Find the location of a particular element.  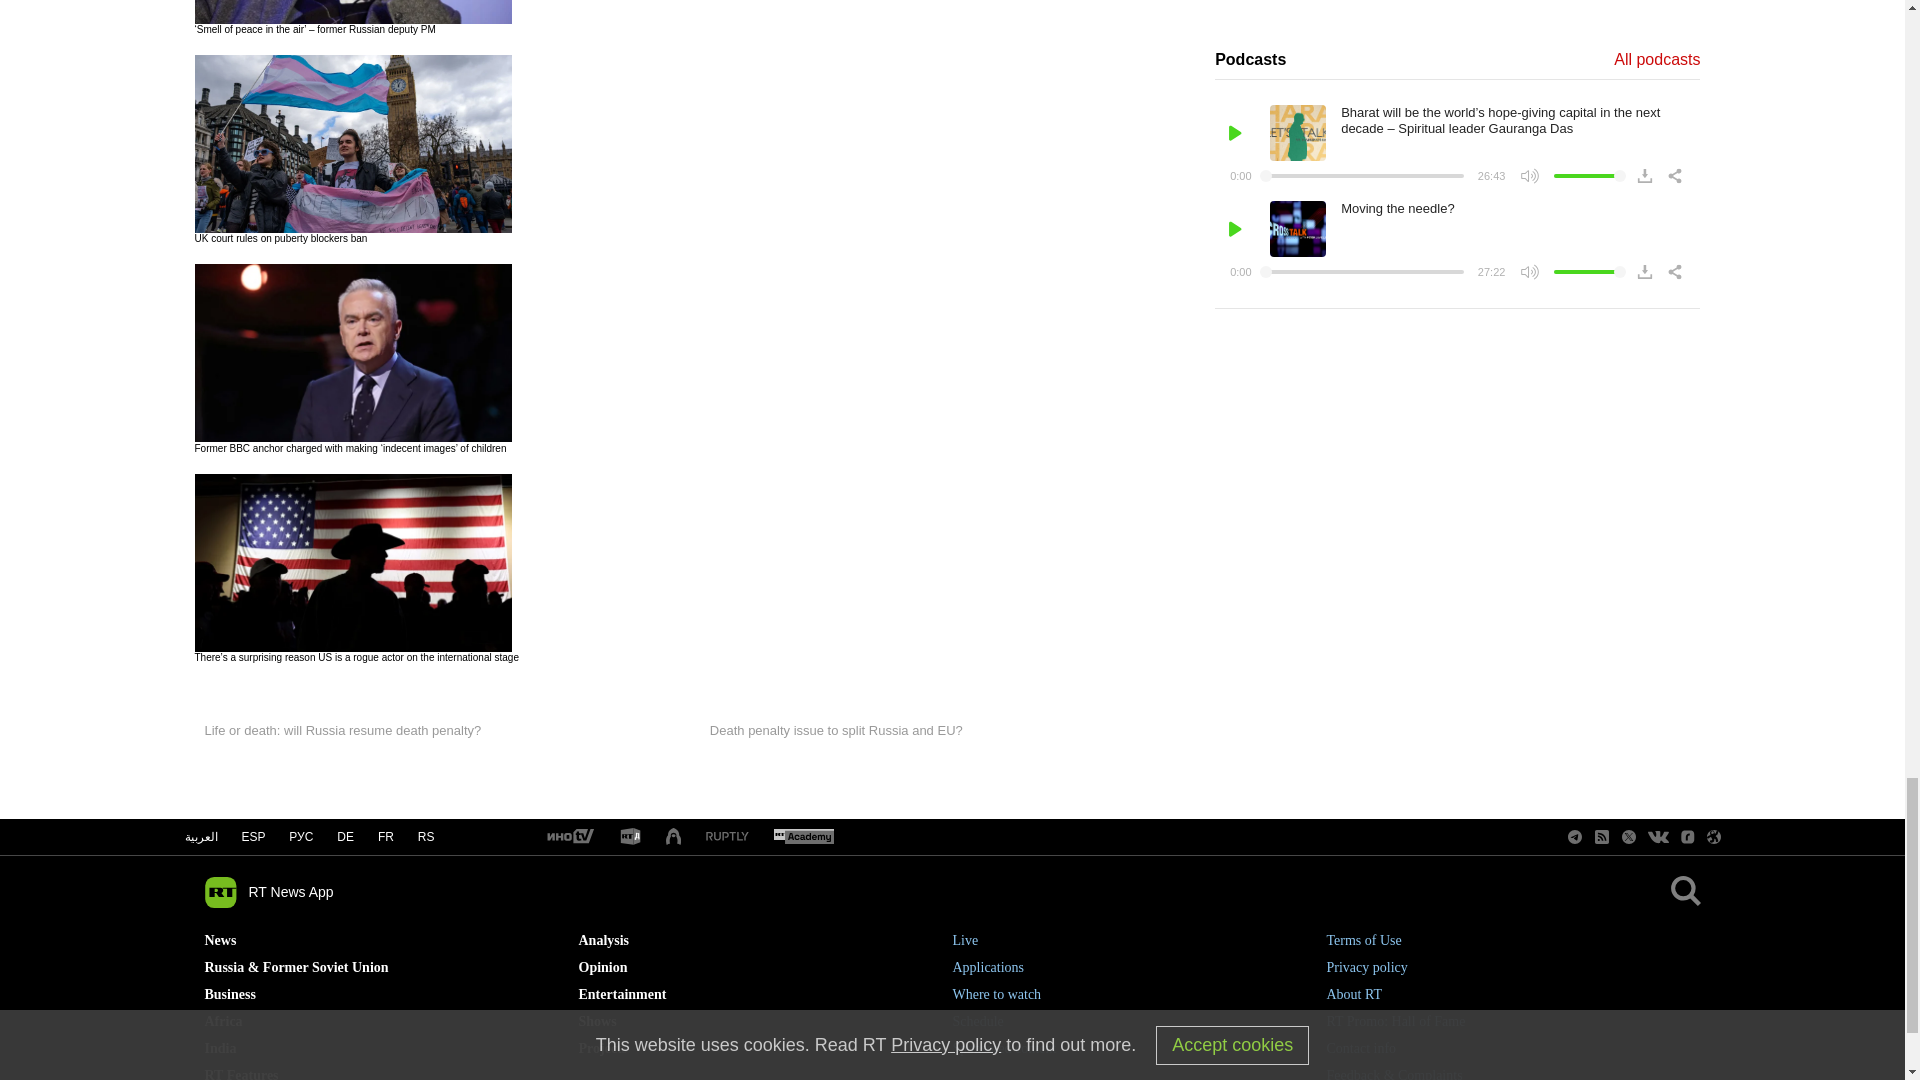

RT  is located at coordinates (803, 837).